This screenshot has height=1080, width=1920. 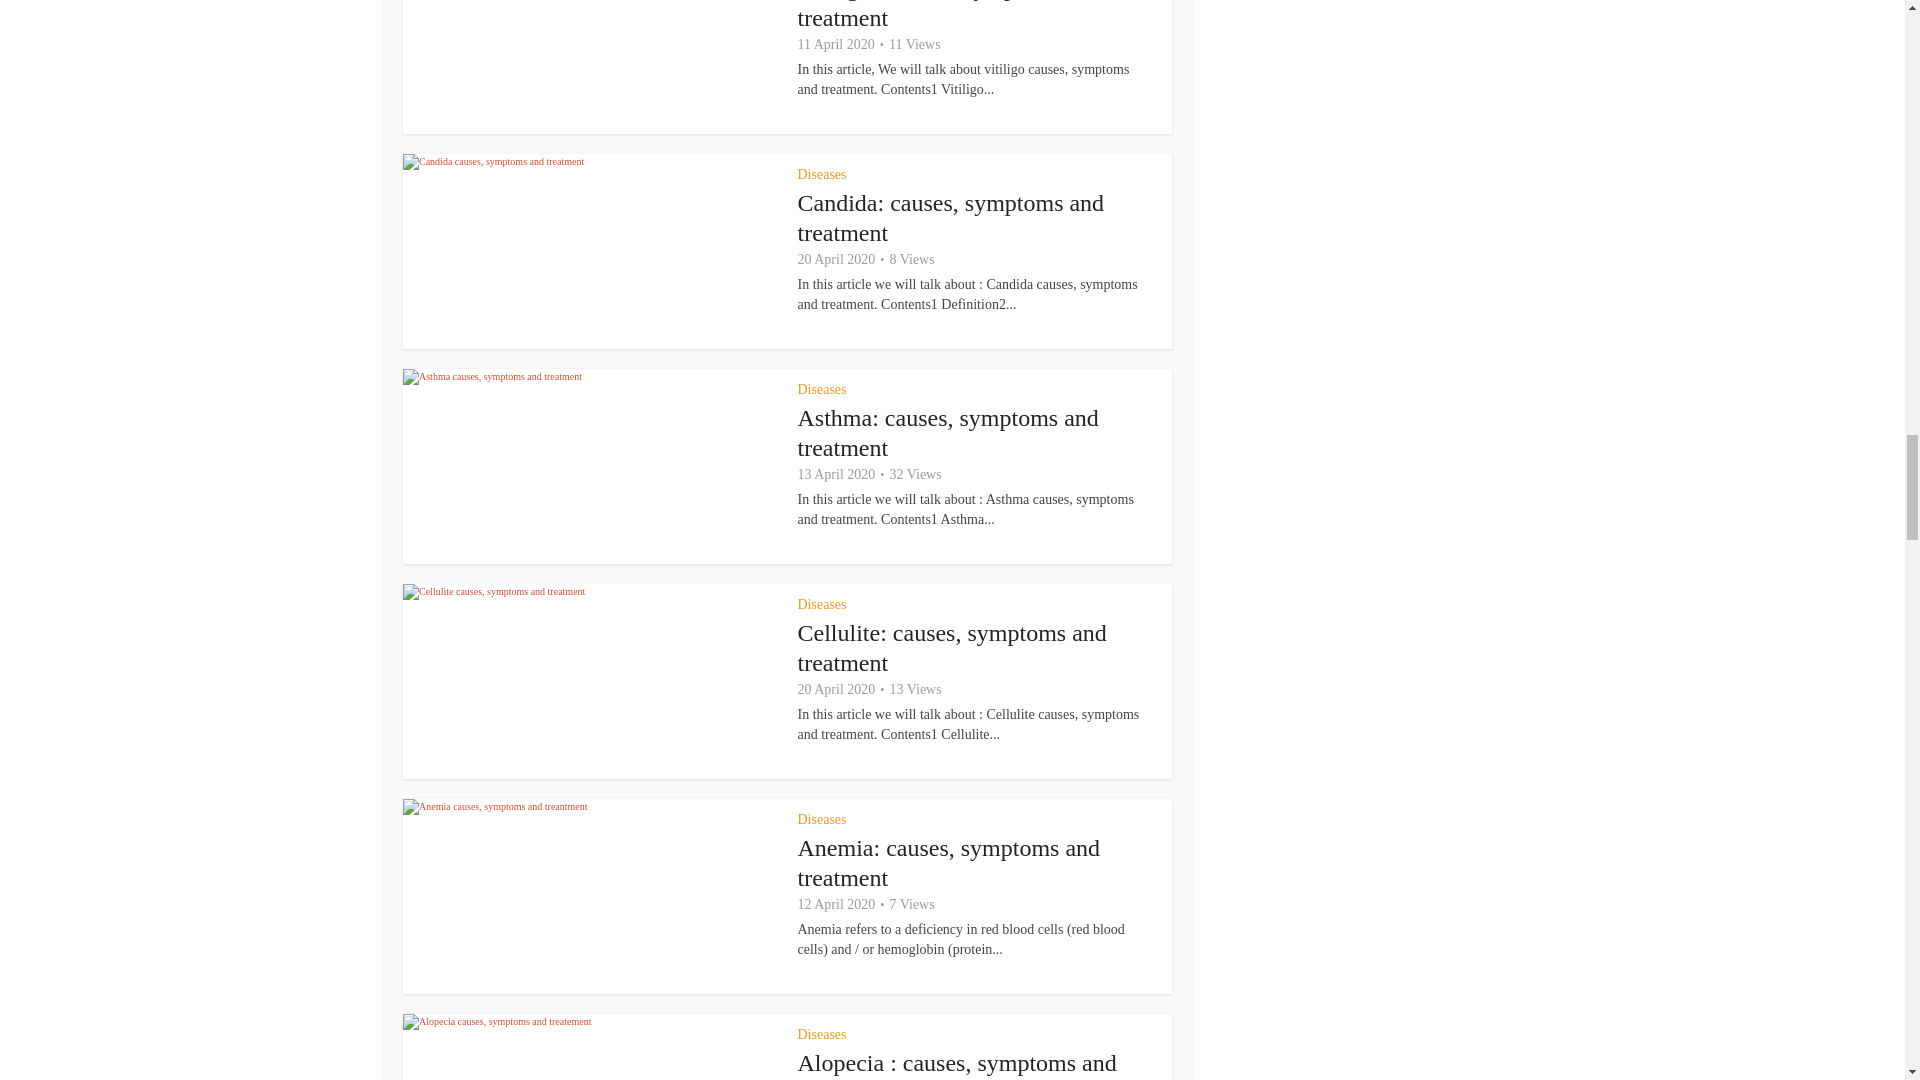 I want to click on Asthma: causes, symptoms and treatment, so click(x=948, y=433).